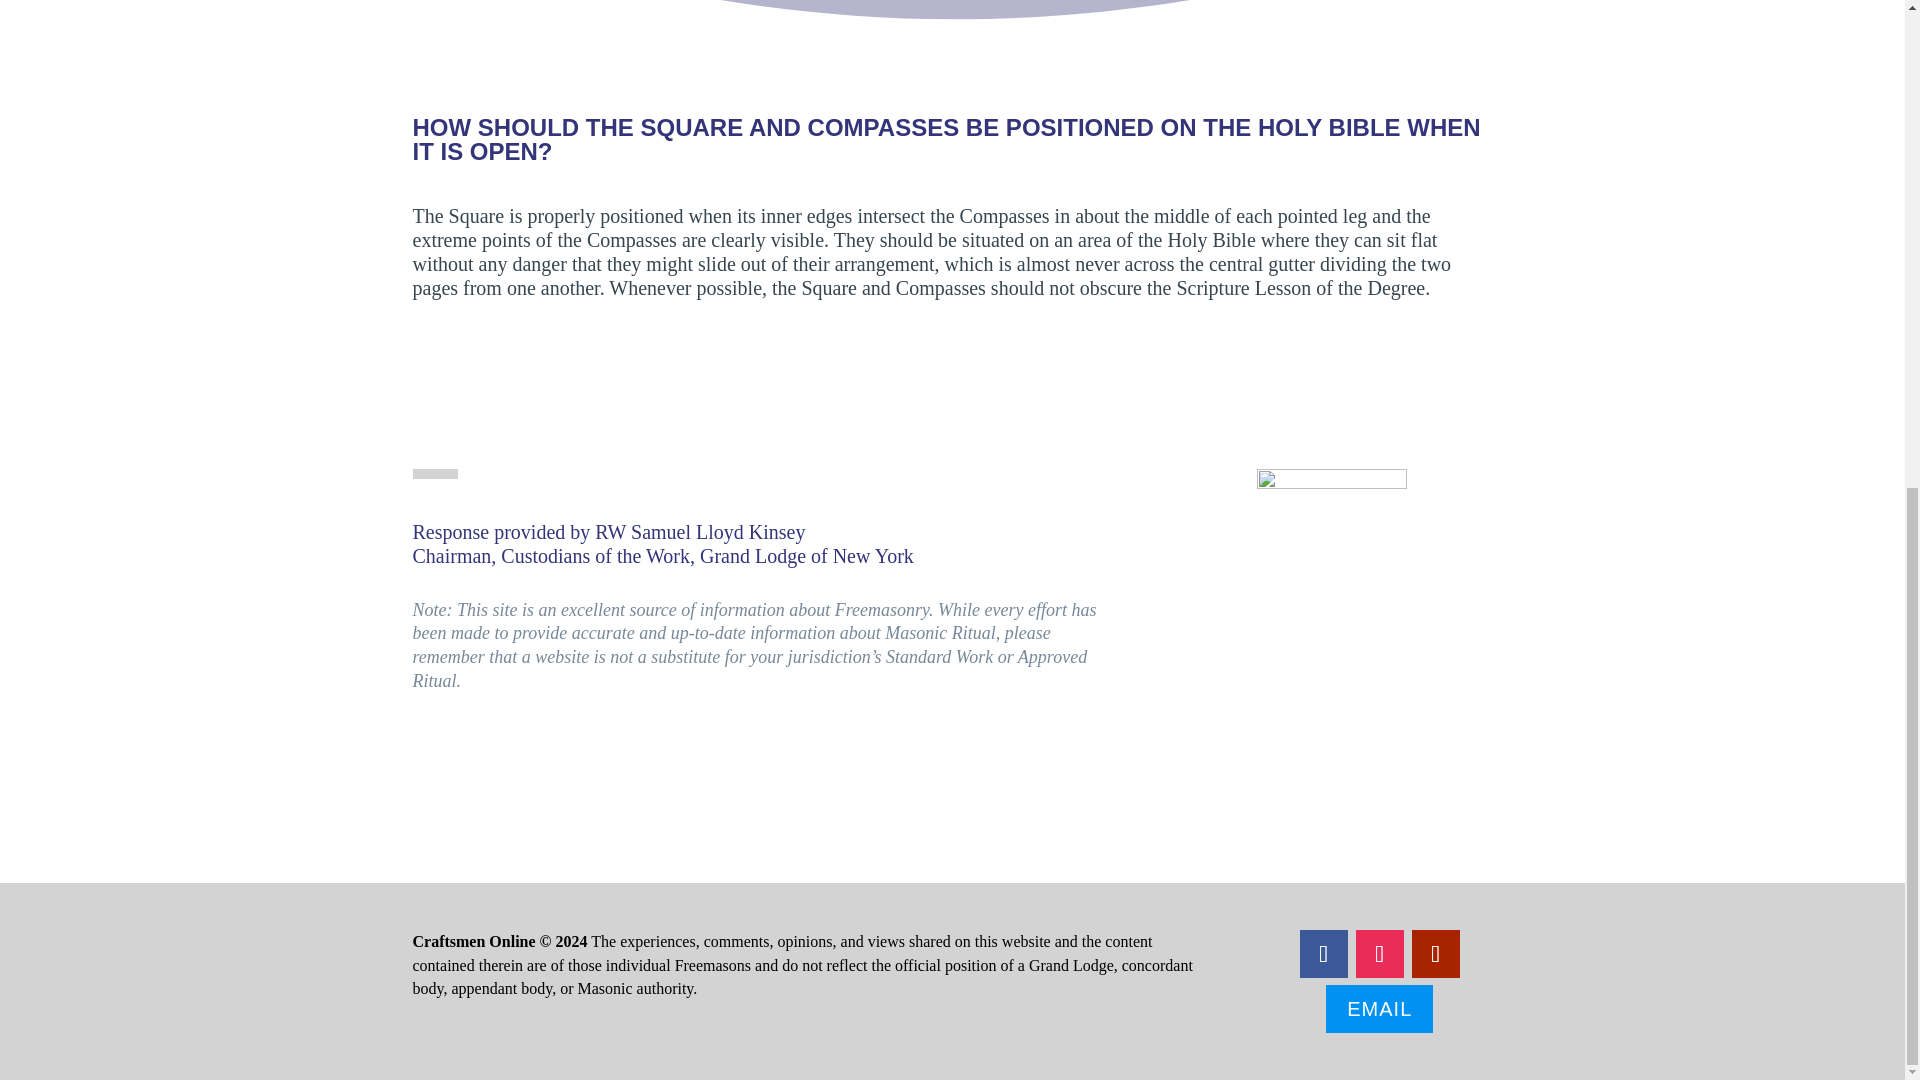  Describe the element at coordinates (1379, 1008) in the screenshot. I see `EMAIL` at that location.